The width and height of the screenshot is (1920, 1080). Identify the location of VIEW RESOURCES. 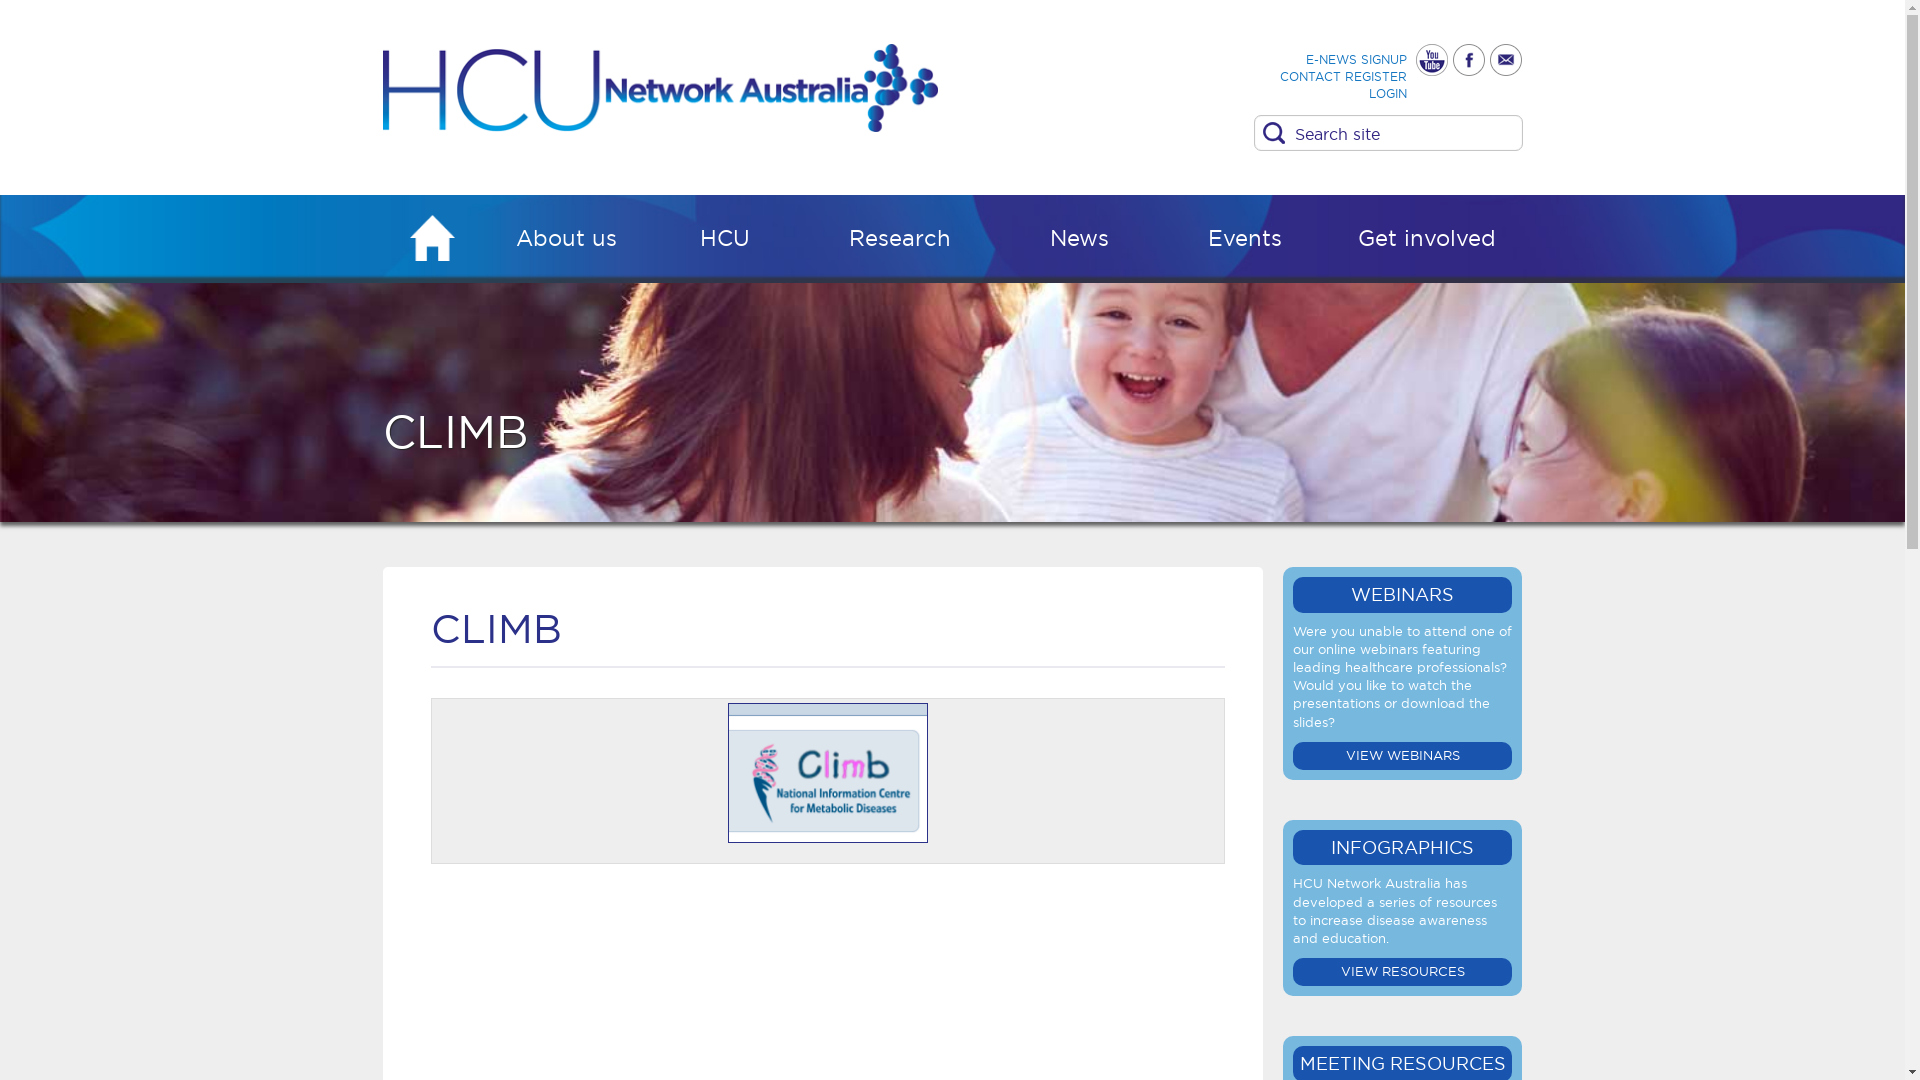
(1403, 972).